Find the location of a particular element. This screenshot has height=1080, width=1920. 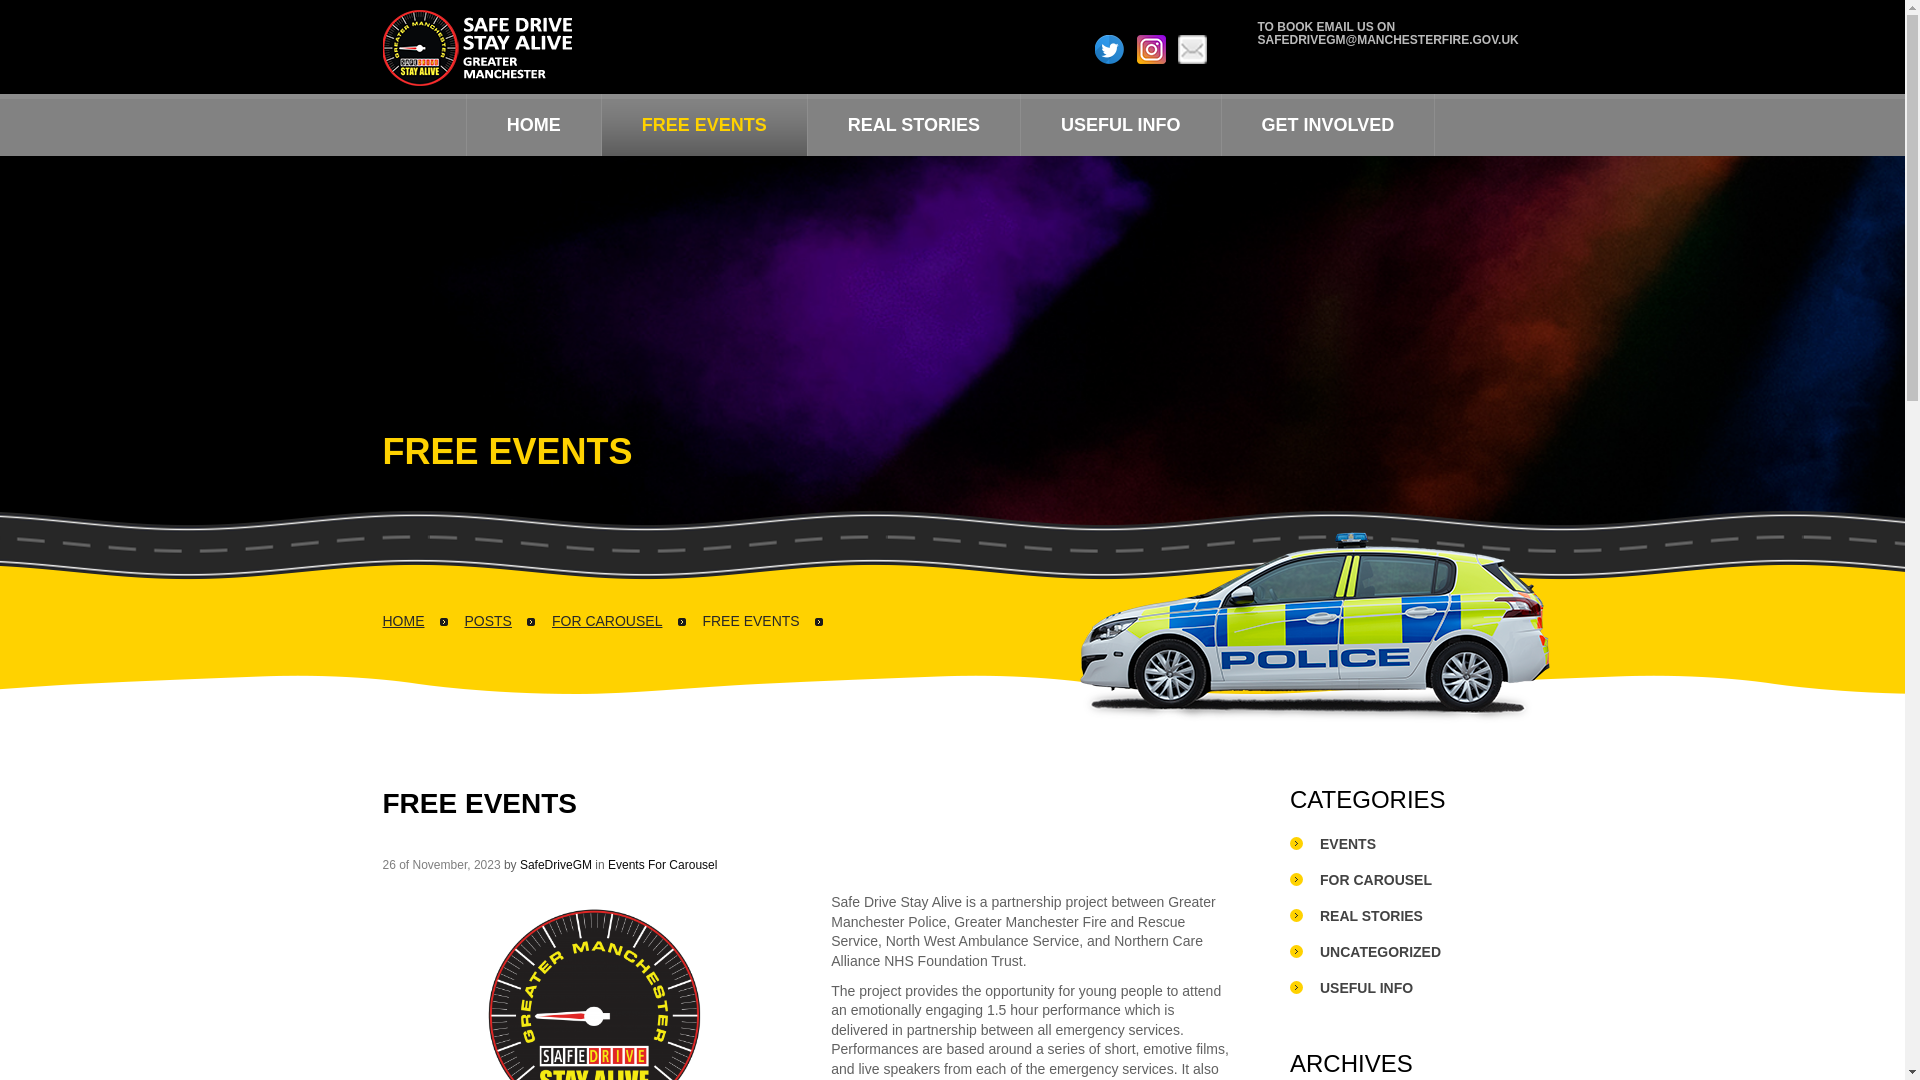

instagram is located at coordinates (1150, 48).